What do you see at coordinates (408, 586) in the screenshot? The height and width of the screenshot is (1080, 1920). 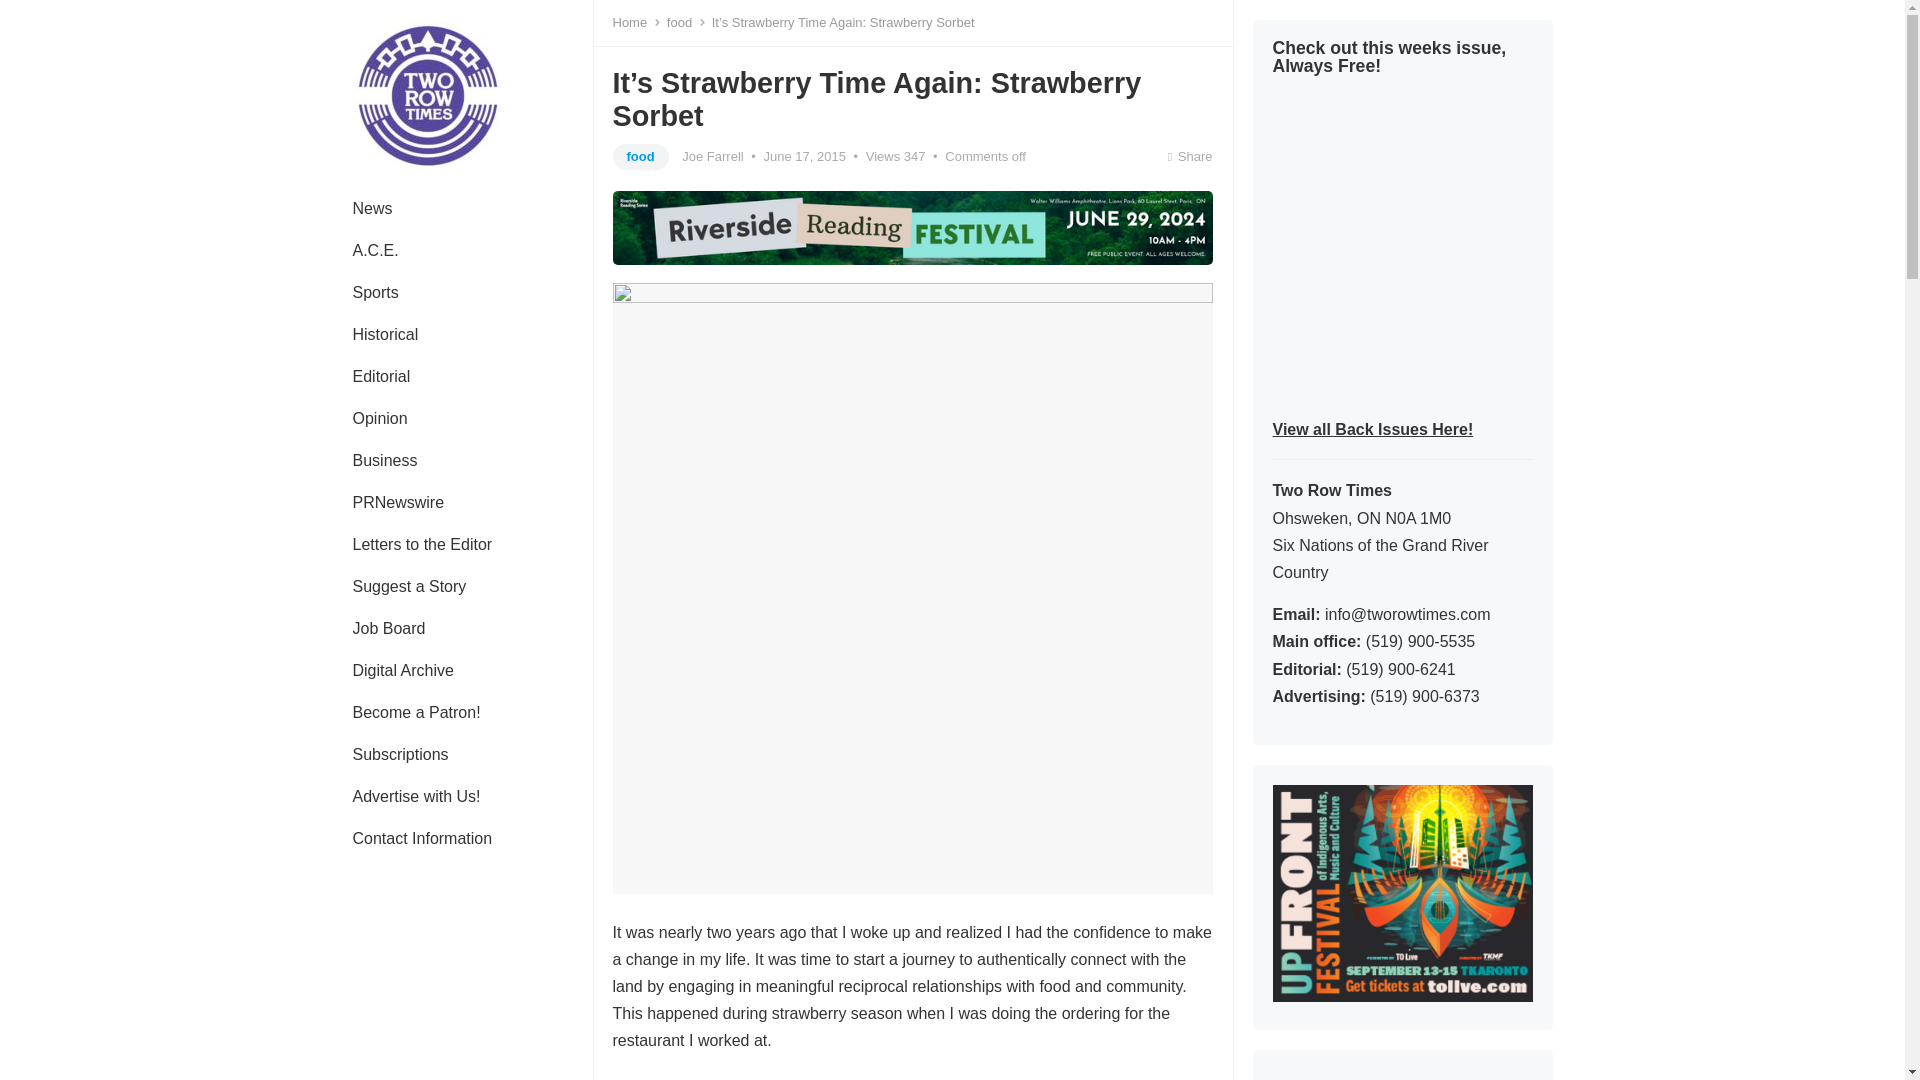 I see `Suggest a Story` at bounding box center [408, 586].